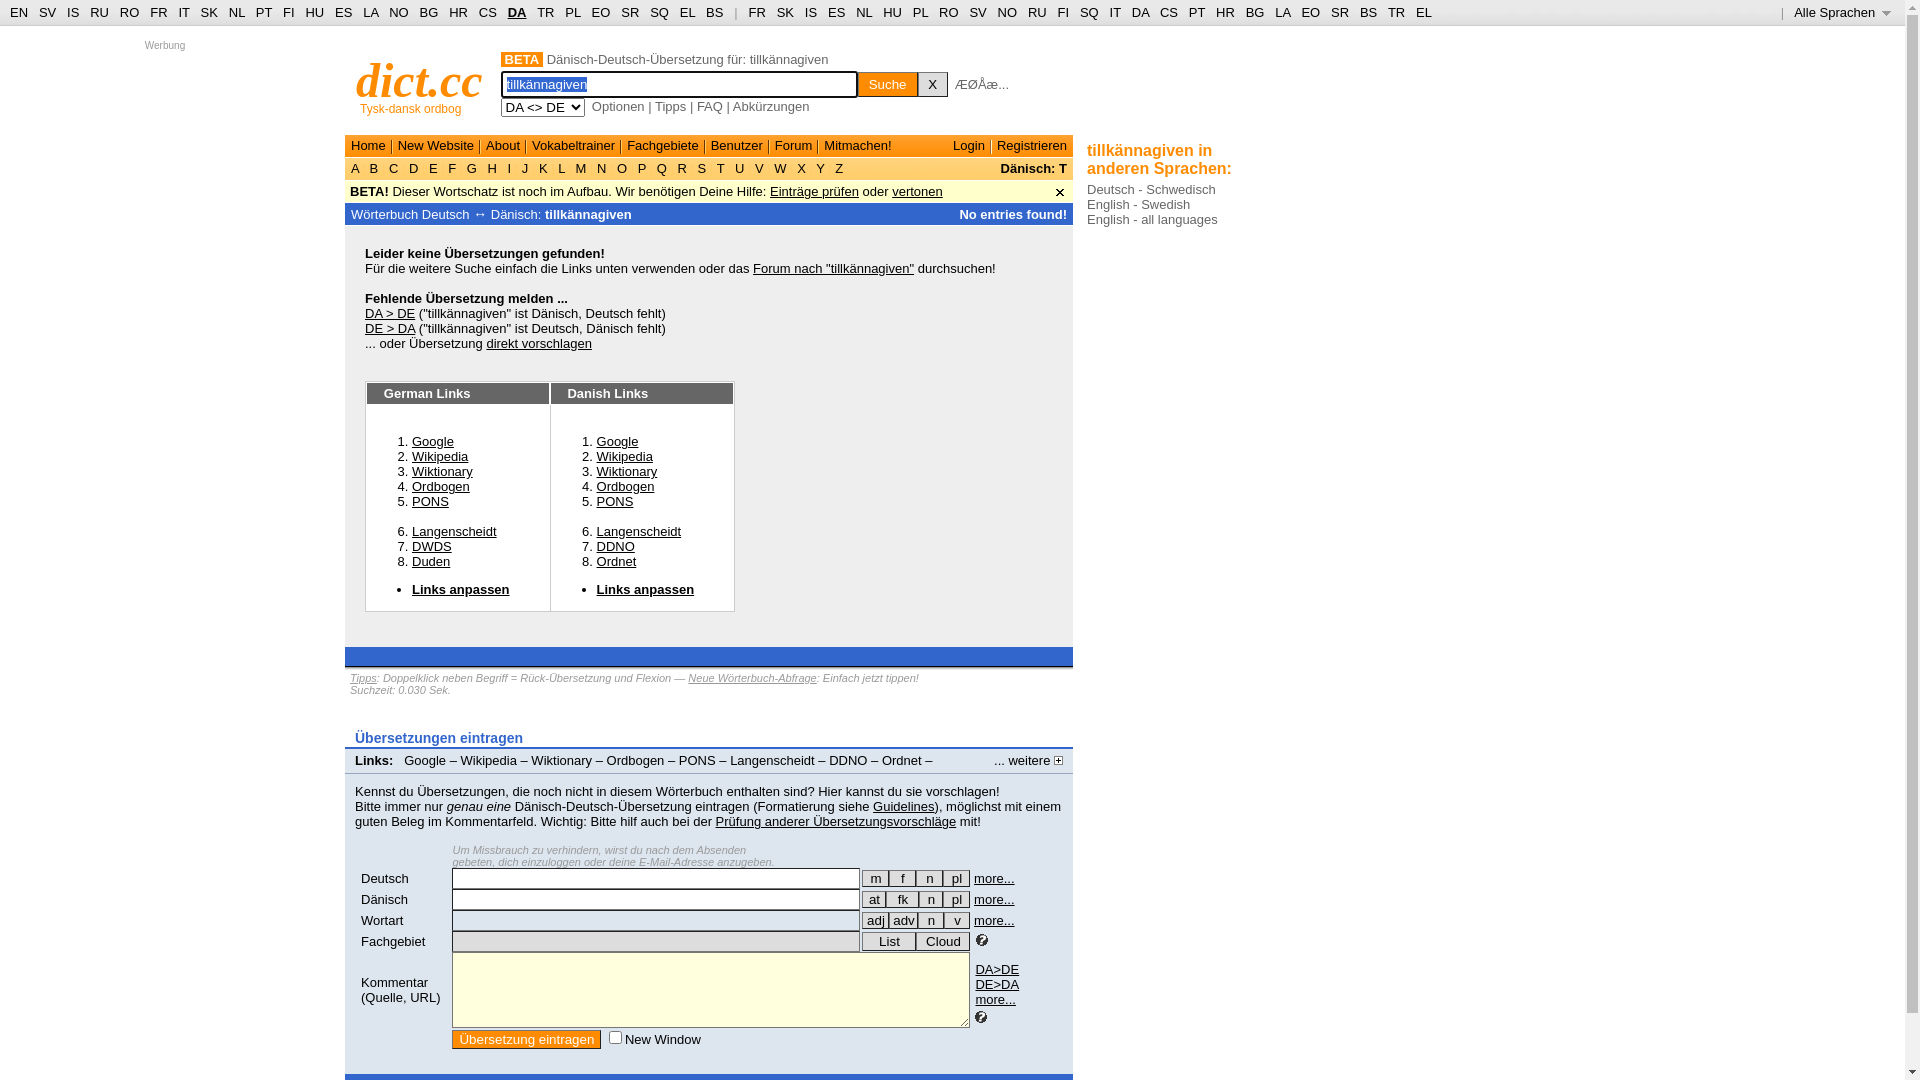 The width and height of the screenshot is (1920, 1080). What do you see at coordinates (458, 12) in the screenshot?
I see `HR` at bounding box center [458, 12].